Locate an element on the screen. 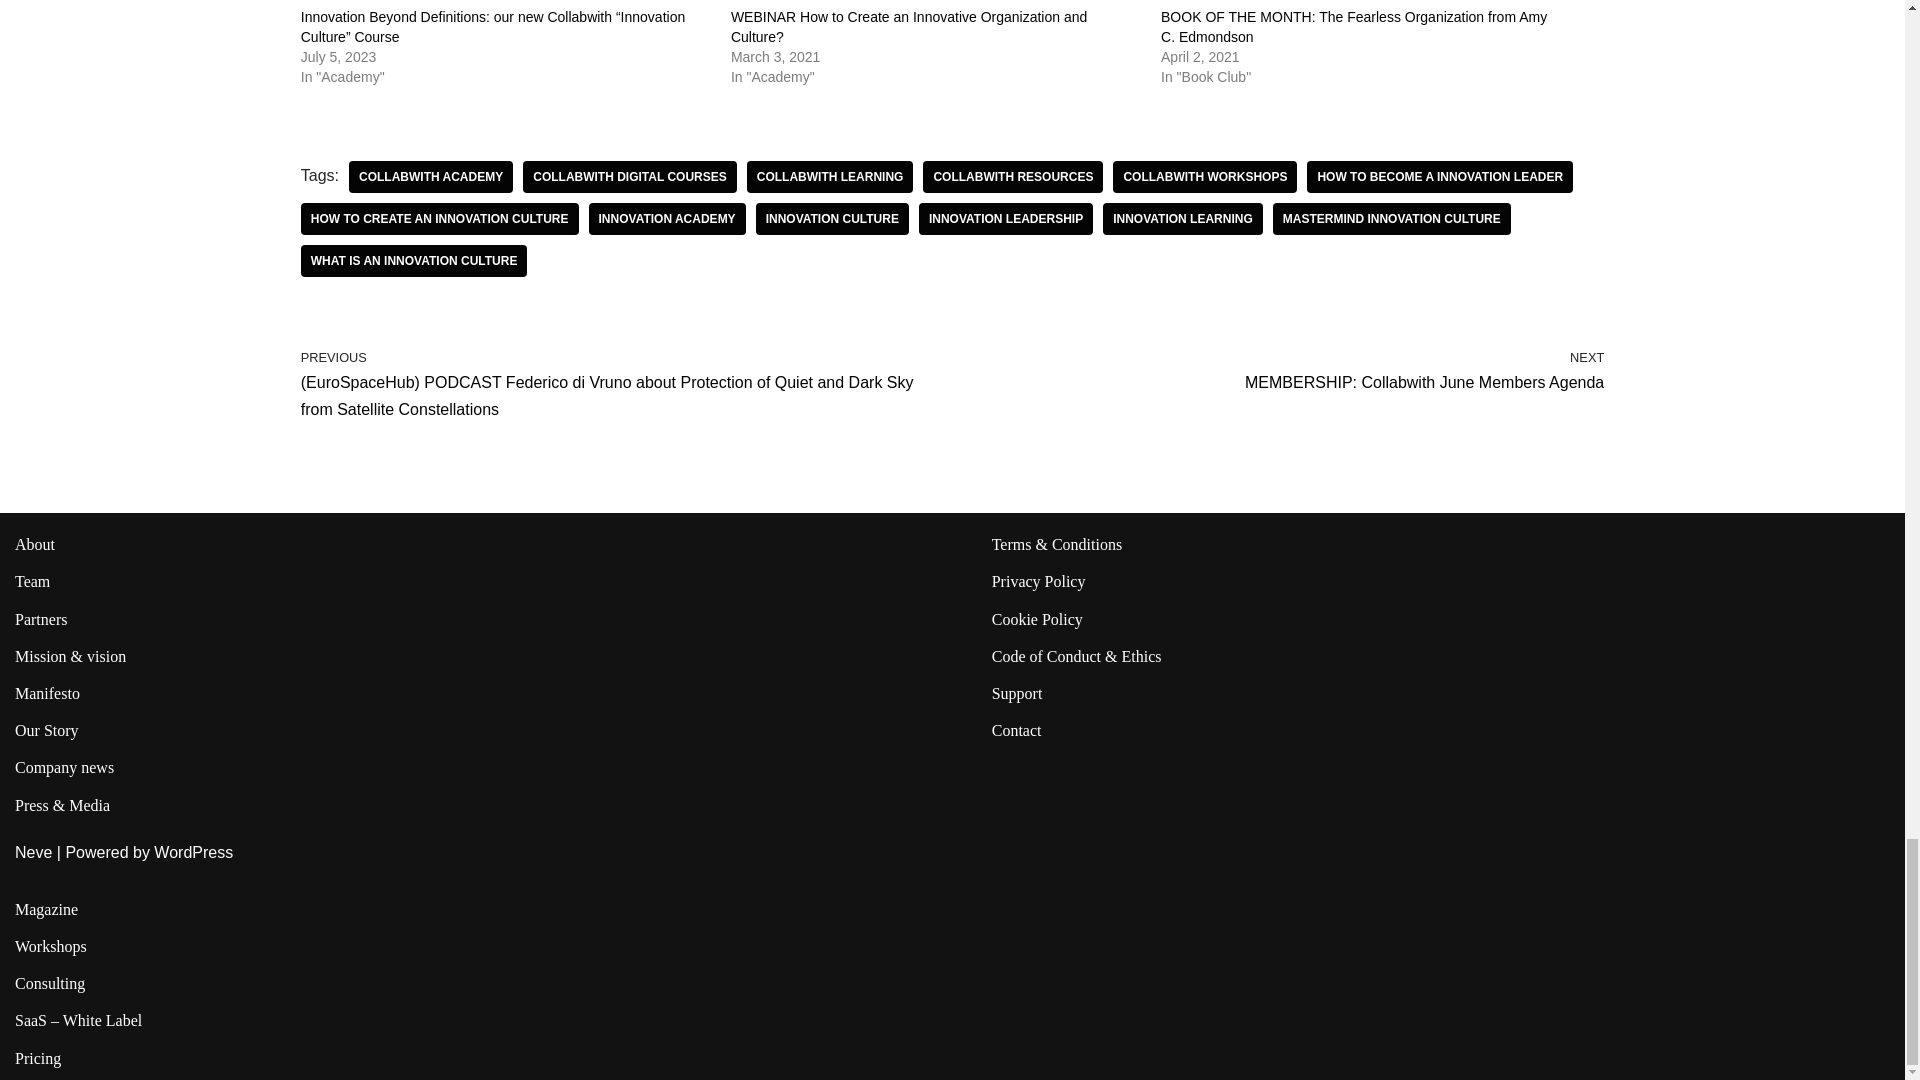  HOW TO CREATE AN INNOVATION CULTURE is located at coordinates (440, 219).